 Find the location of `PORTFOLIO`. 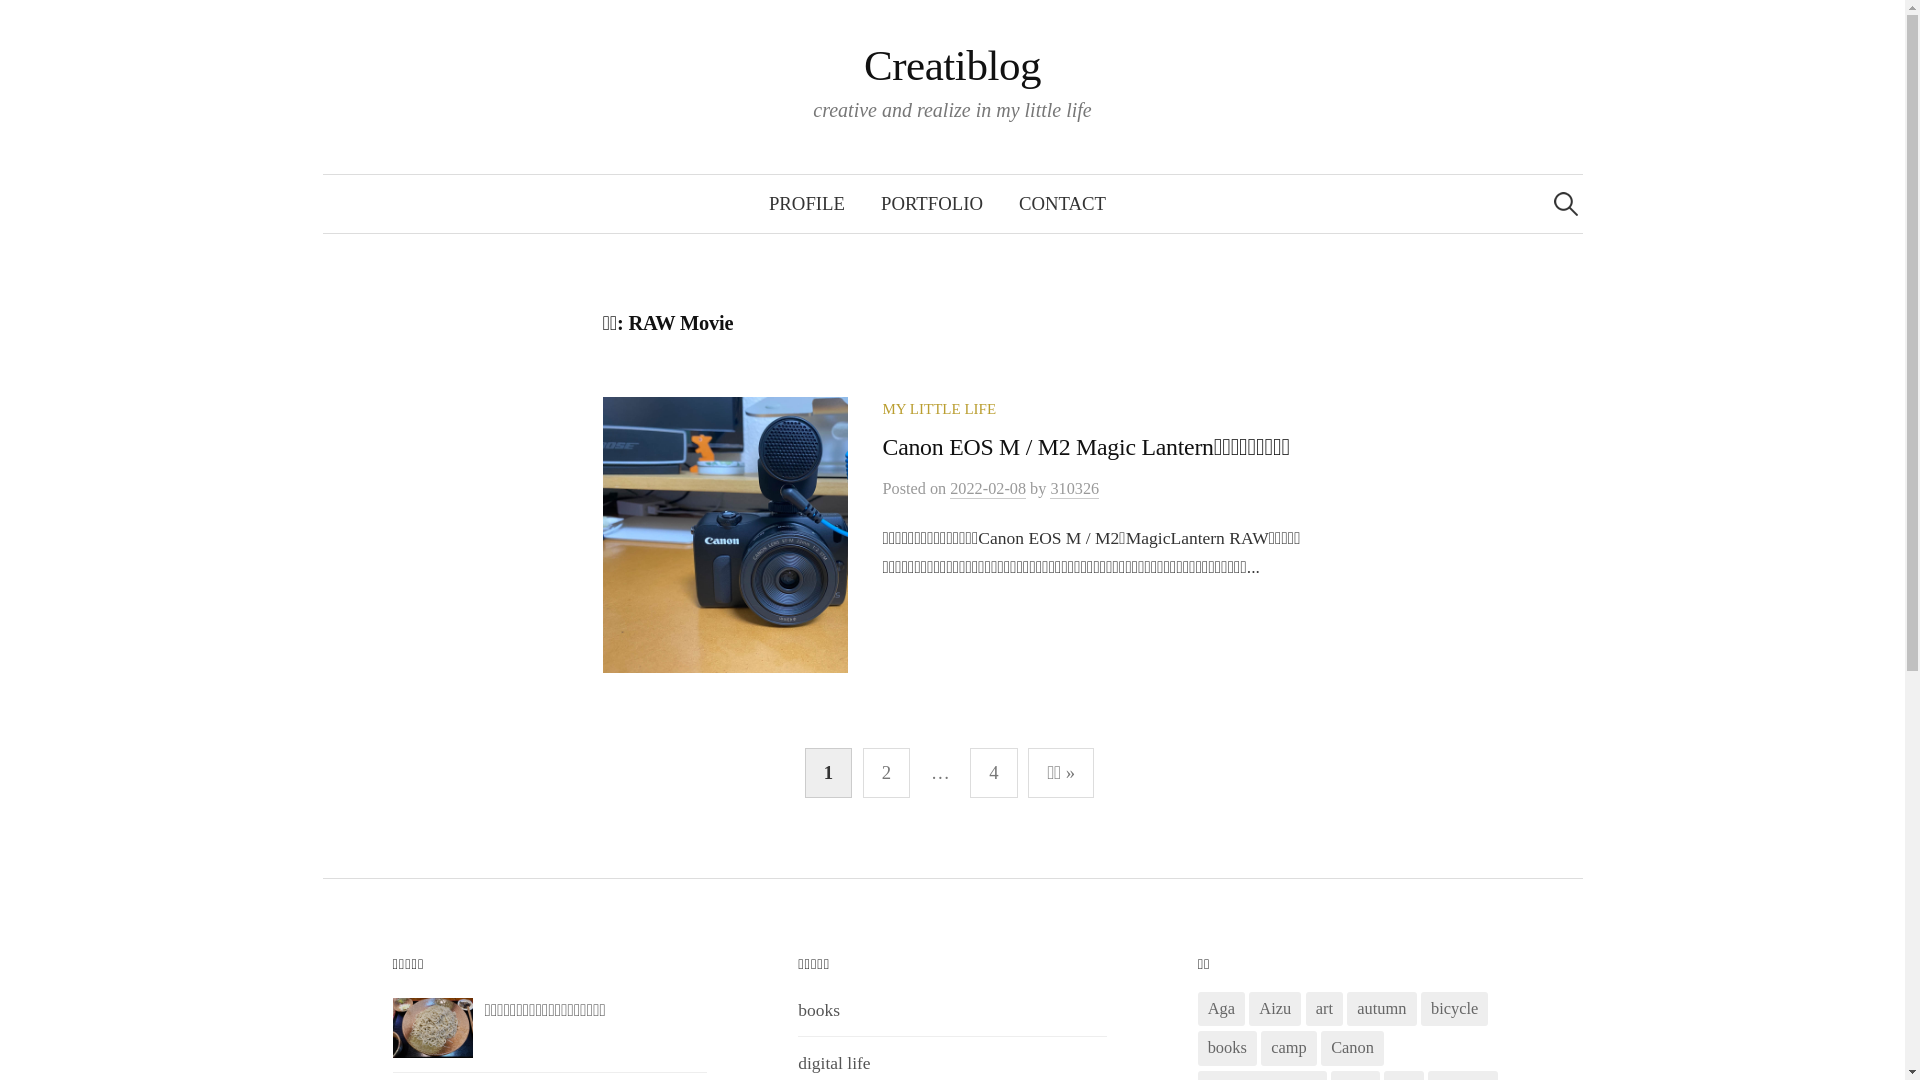

PORTFOLIO is located at coordinates (932, 204).